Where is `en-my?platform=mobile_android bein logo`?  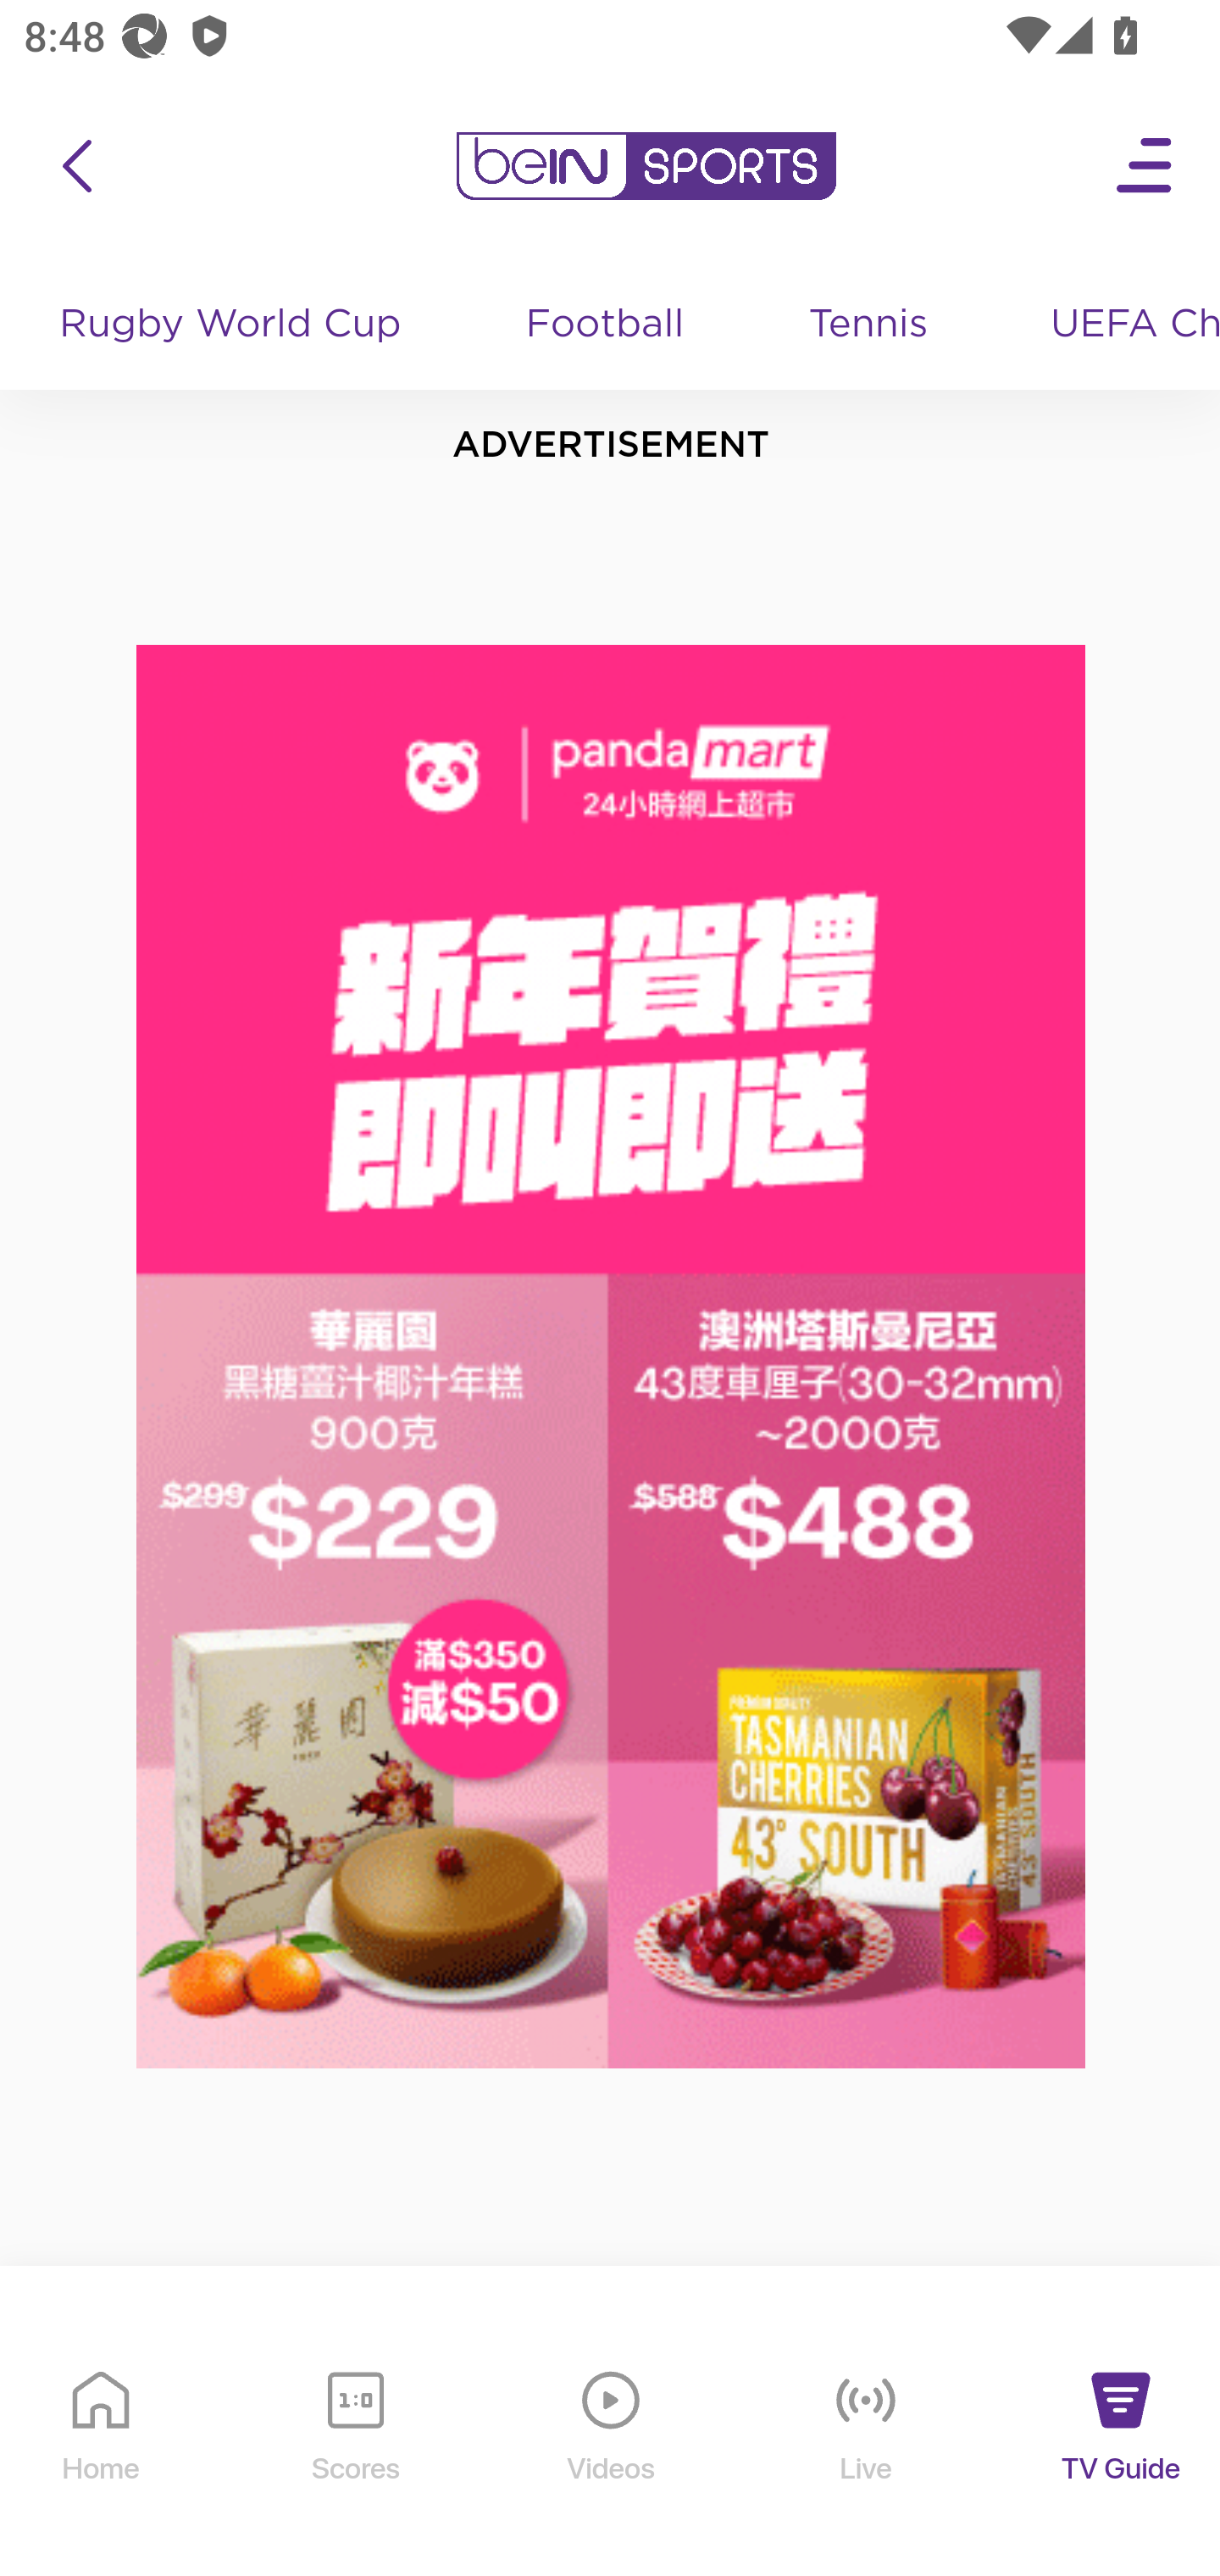
en-my?platform=mobile_android bein logo is located at coordinates (646, 166).